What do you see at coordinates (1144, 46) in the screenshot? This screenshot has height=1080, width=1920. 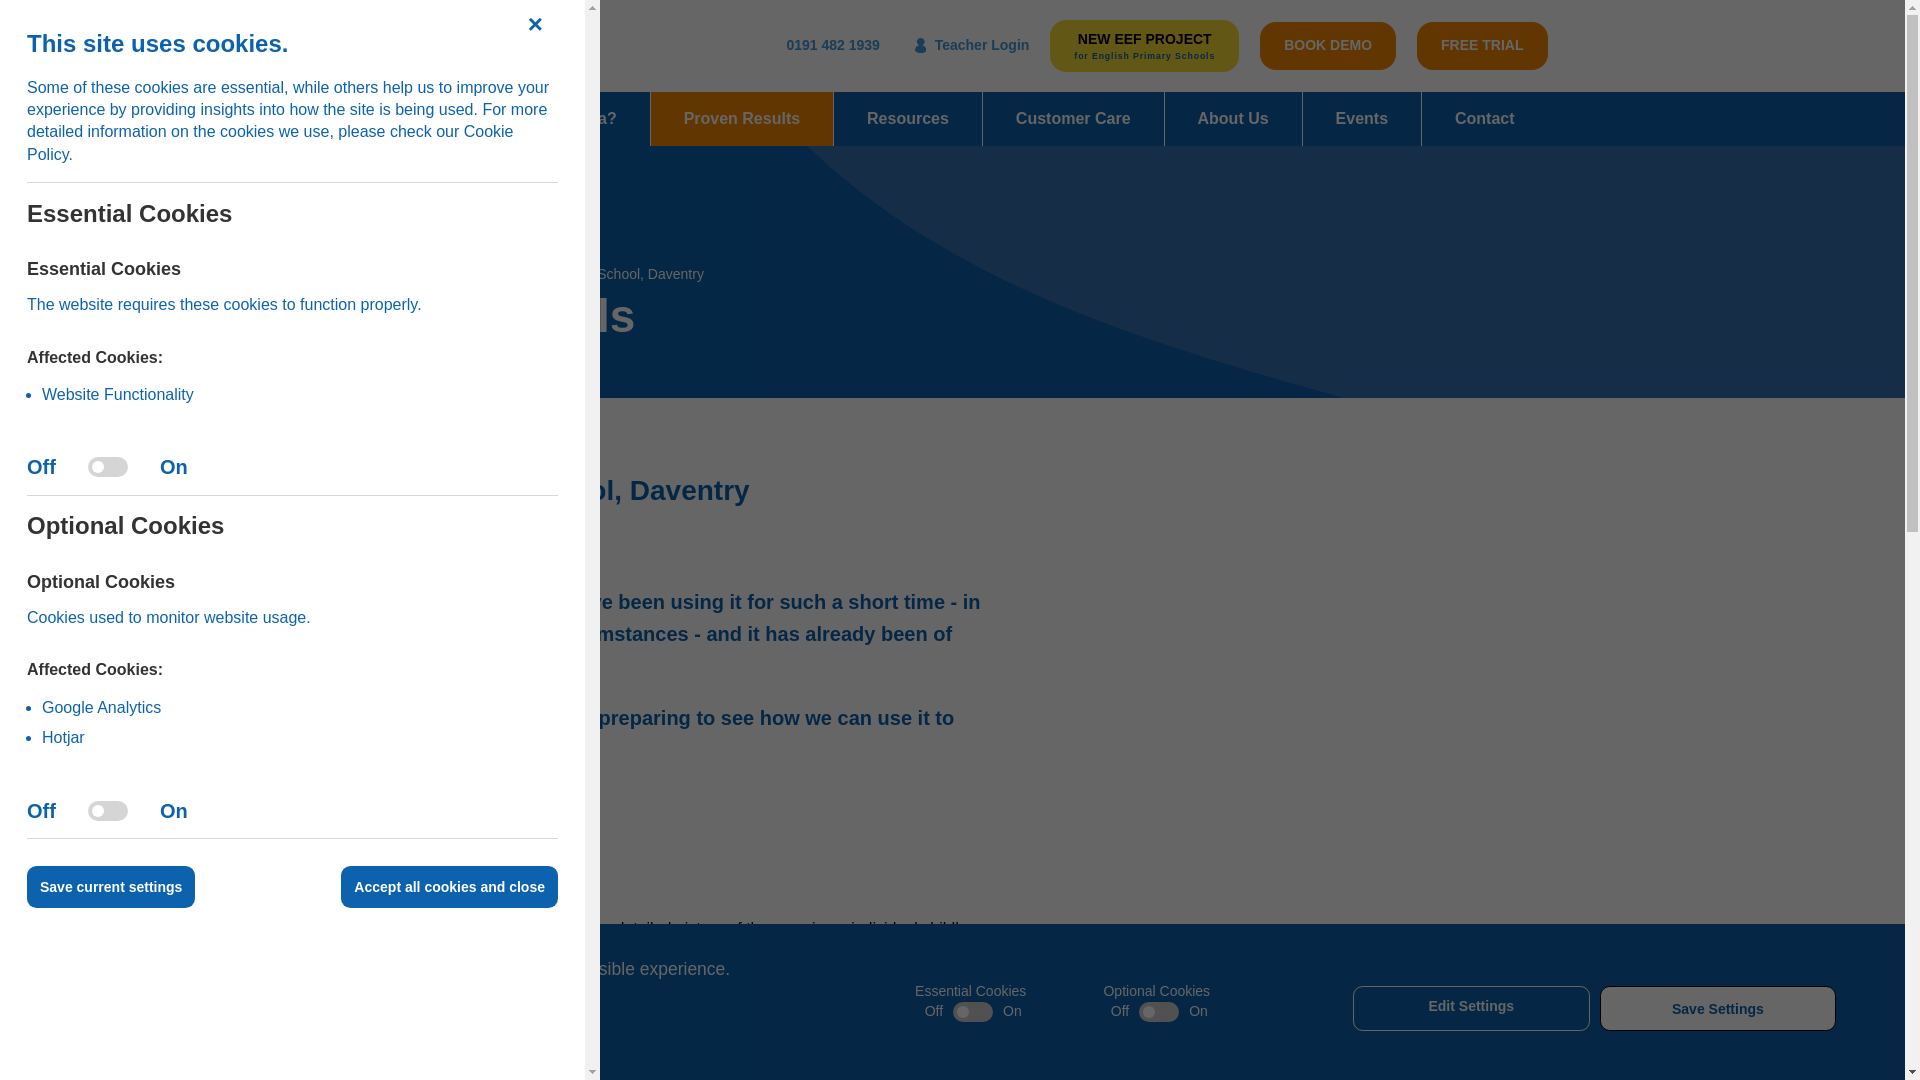 I see `EEF Proven` at bounding box center [1144, 46].